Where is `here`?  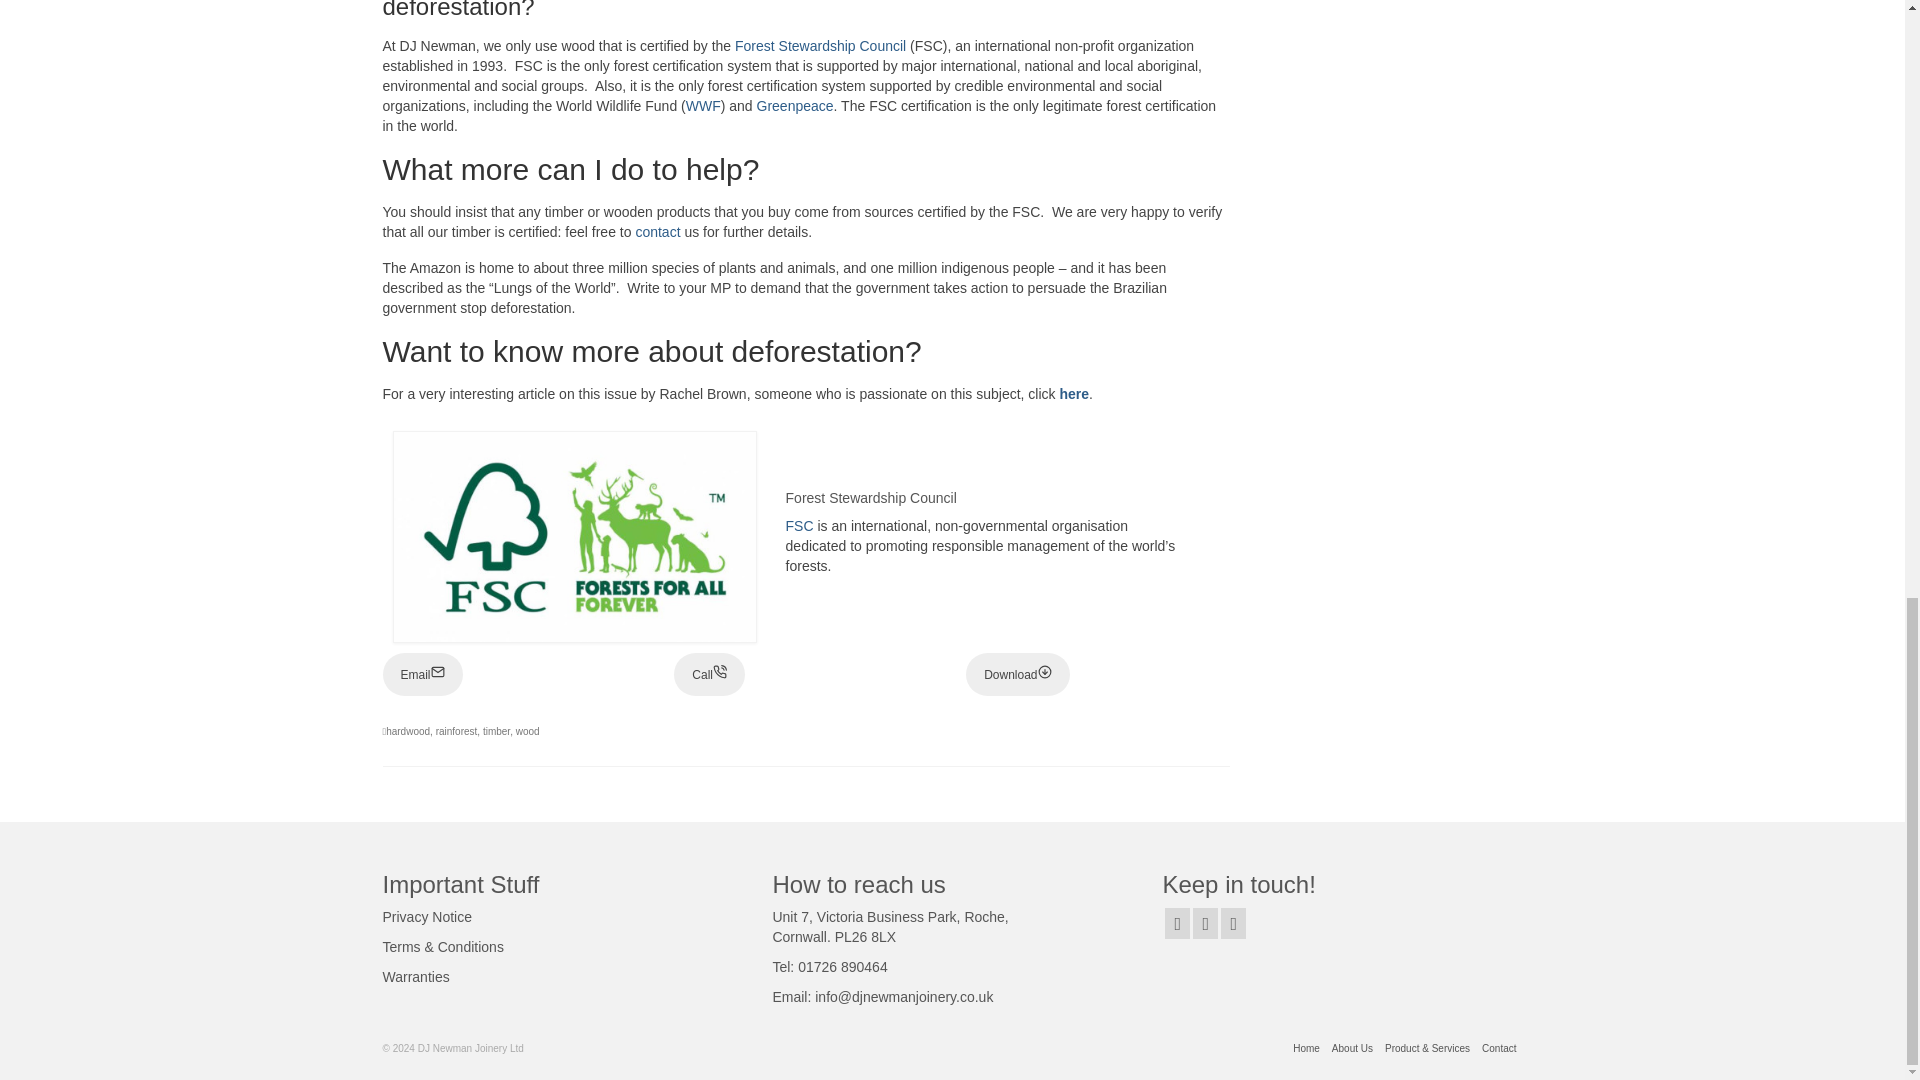 here is located at coordinates (1074, 393).